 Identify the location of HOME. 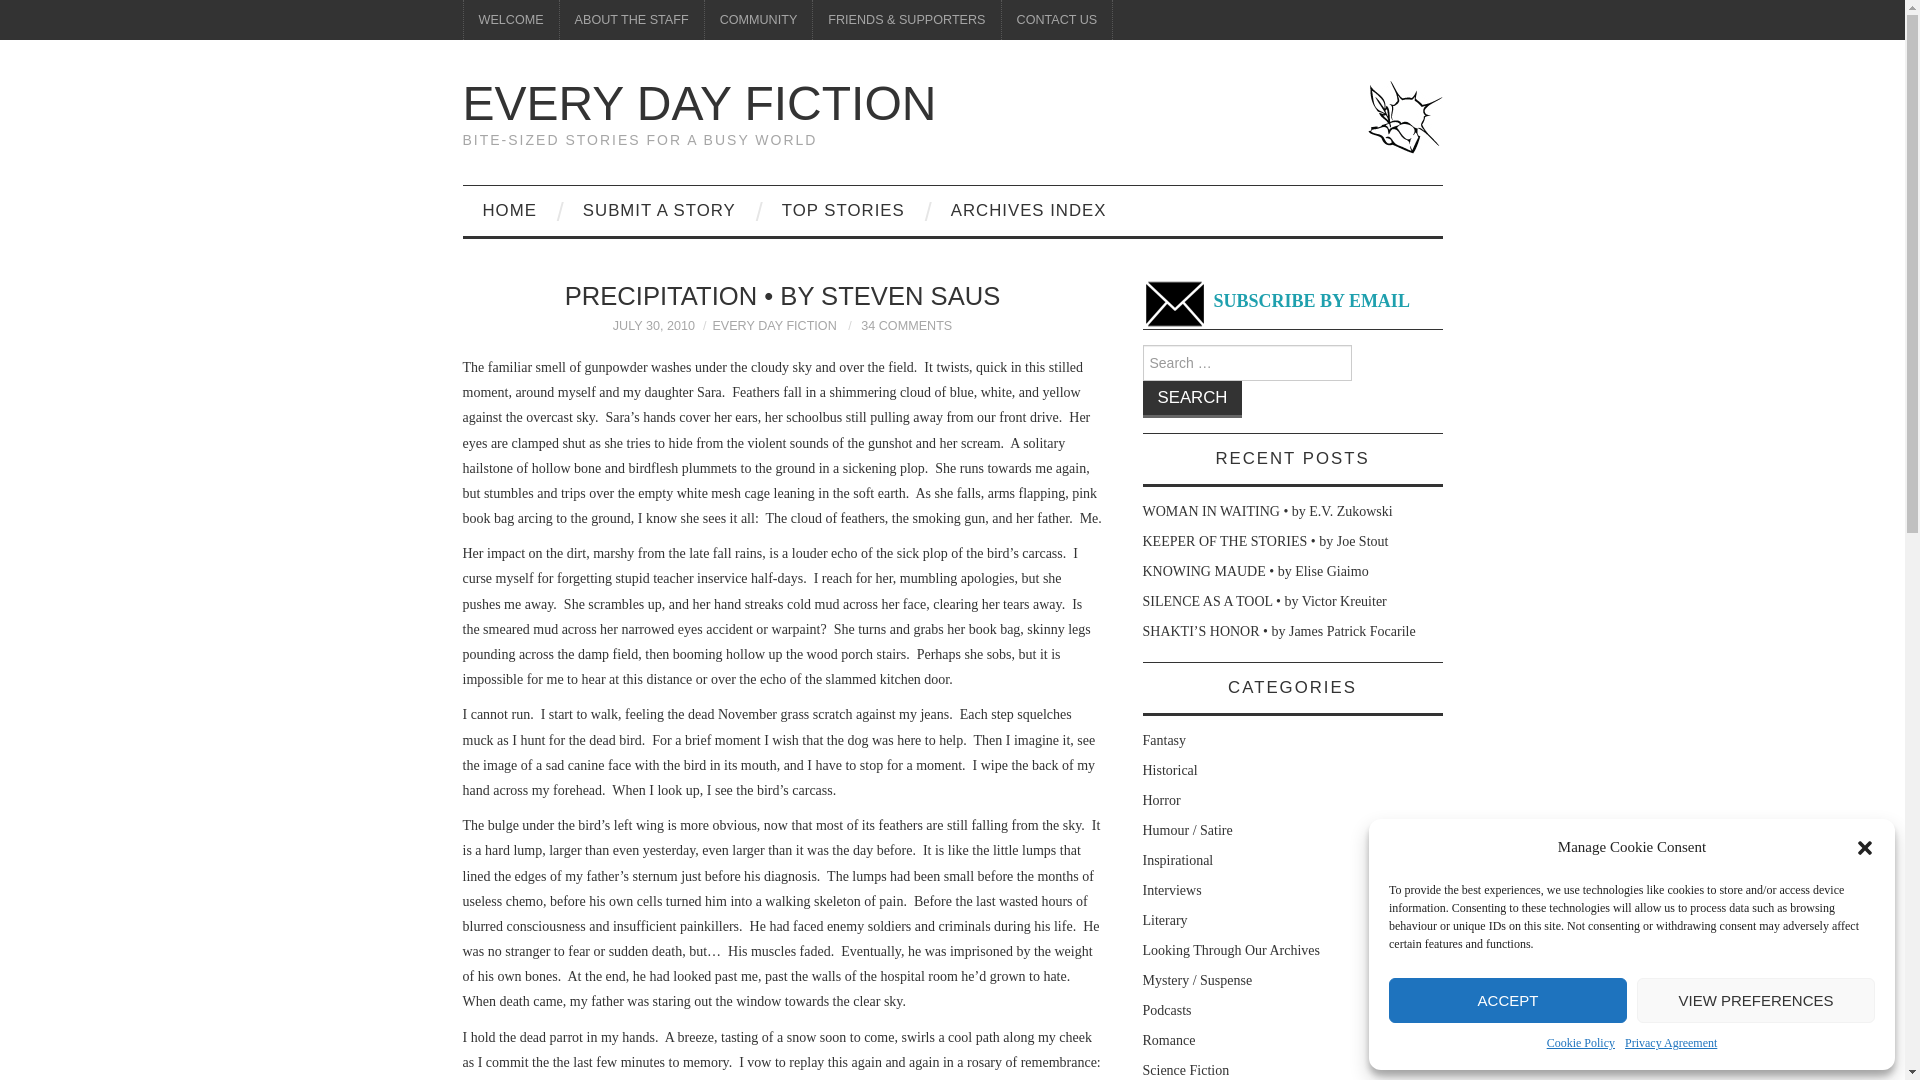
(509, 210).